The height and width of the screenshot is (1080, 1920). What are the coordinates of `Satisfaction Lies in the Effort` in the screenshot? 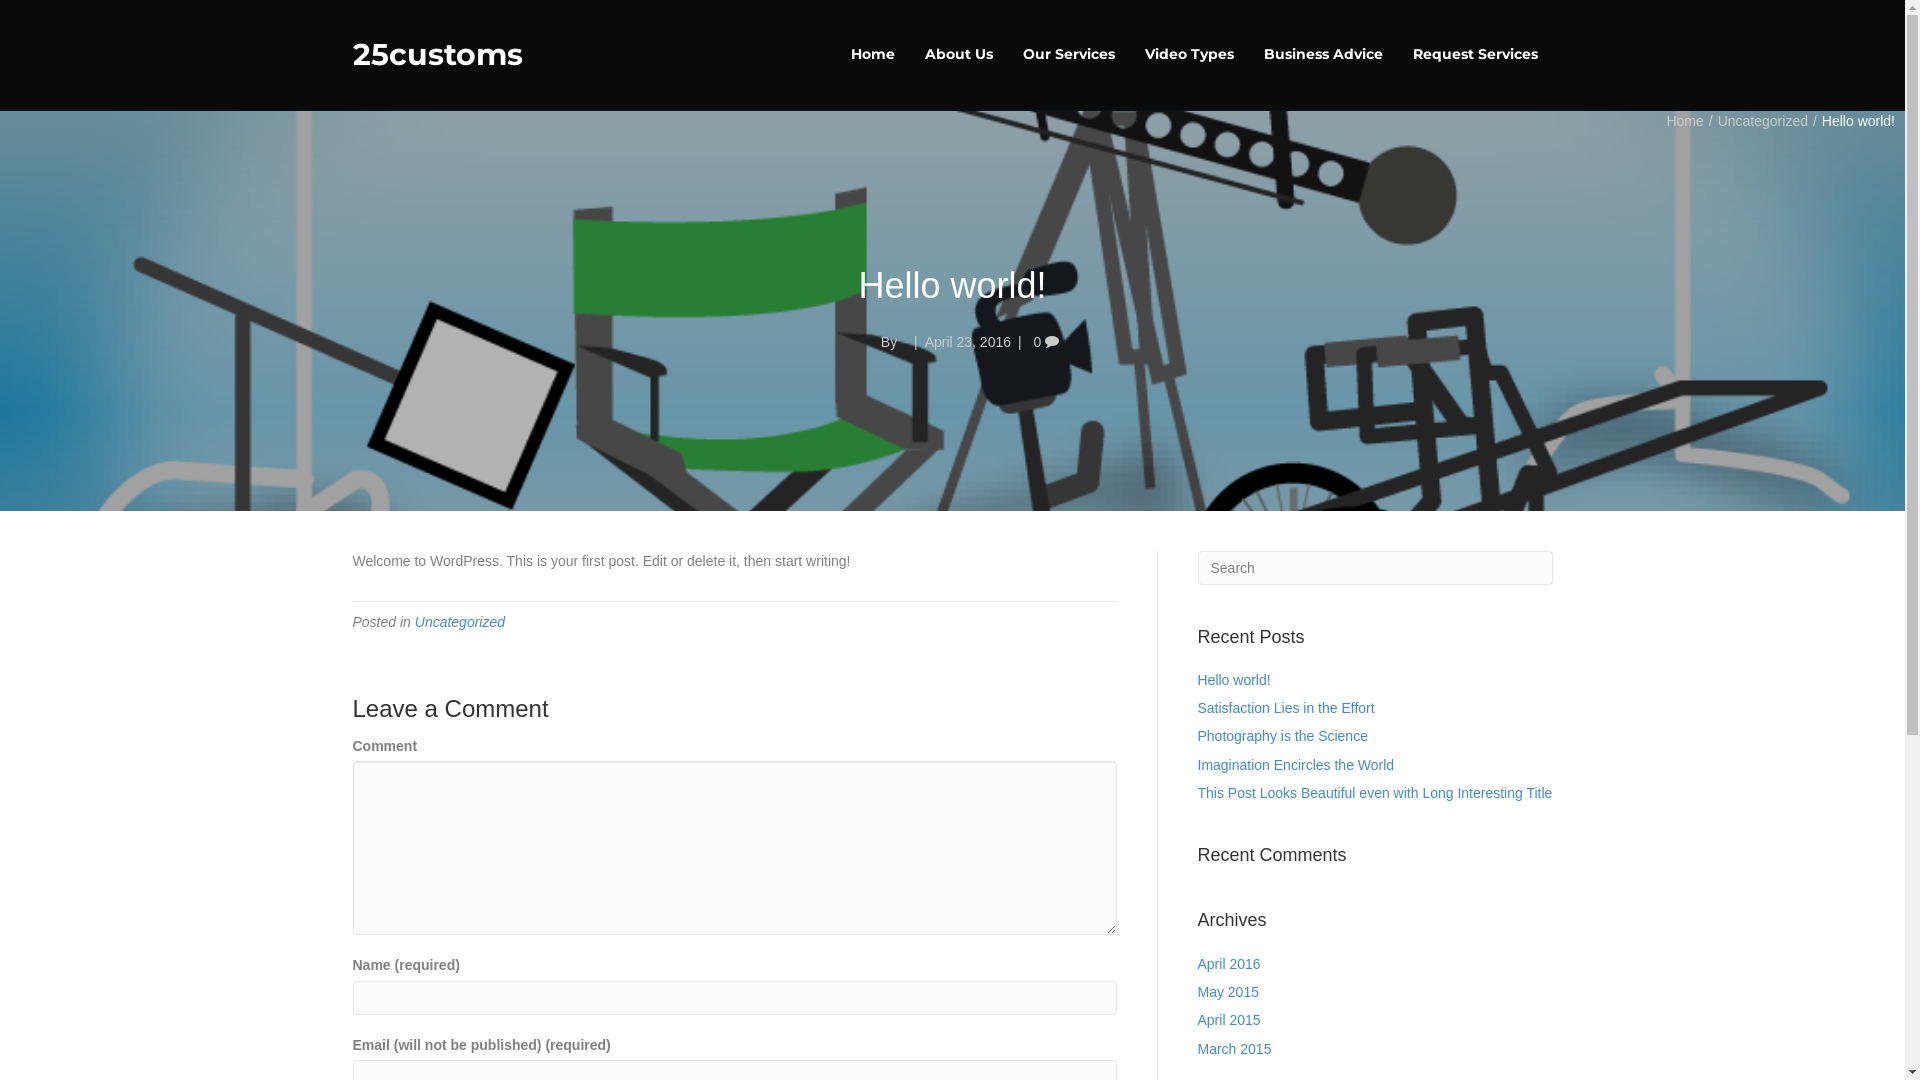 It's located at (1286, 708).